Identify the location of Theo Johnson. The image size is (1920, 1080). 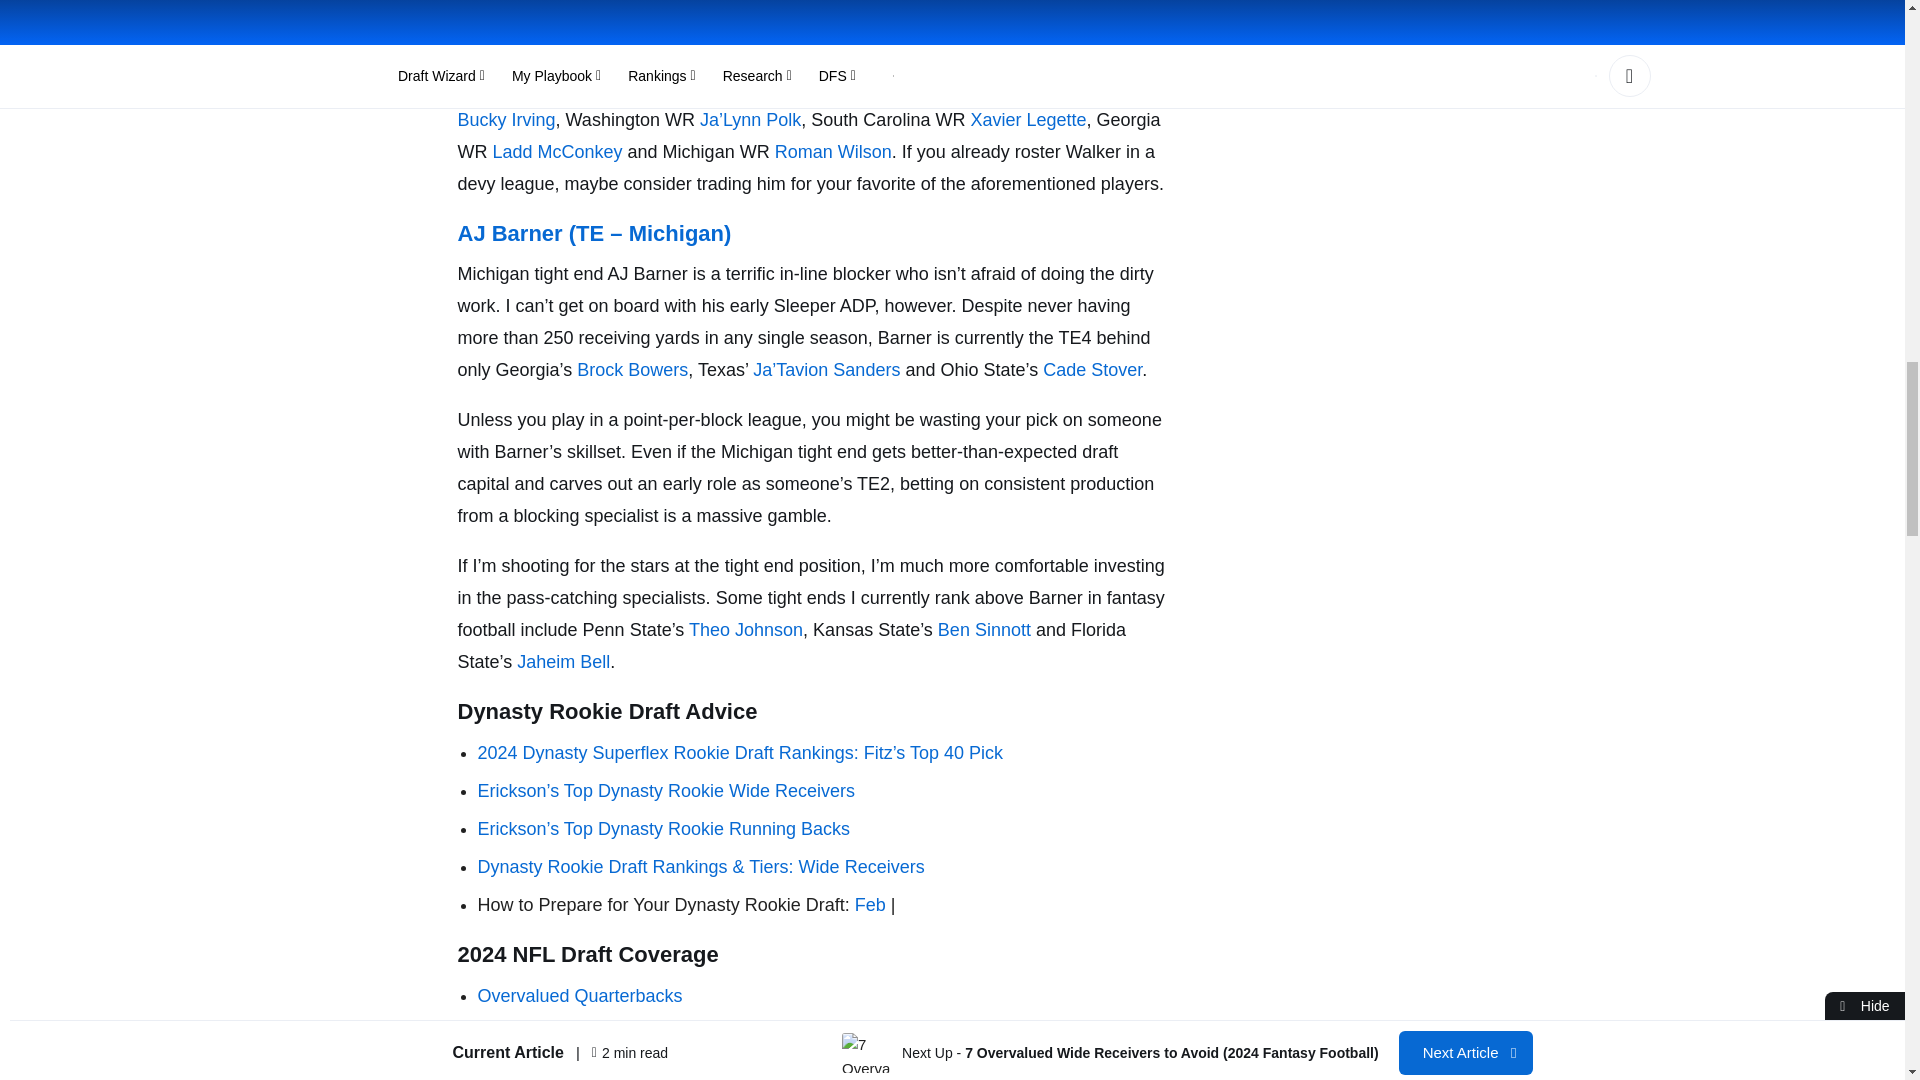
(746, 630).